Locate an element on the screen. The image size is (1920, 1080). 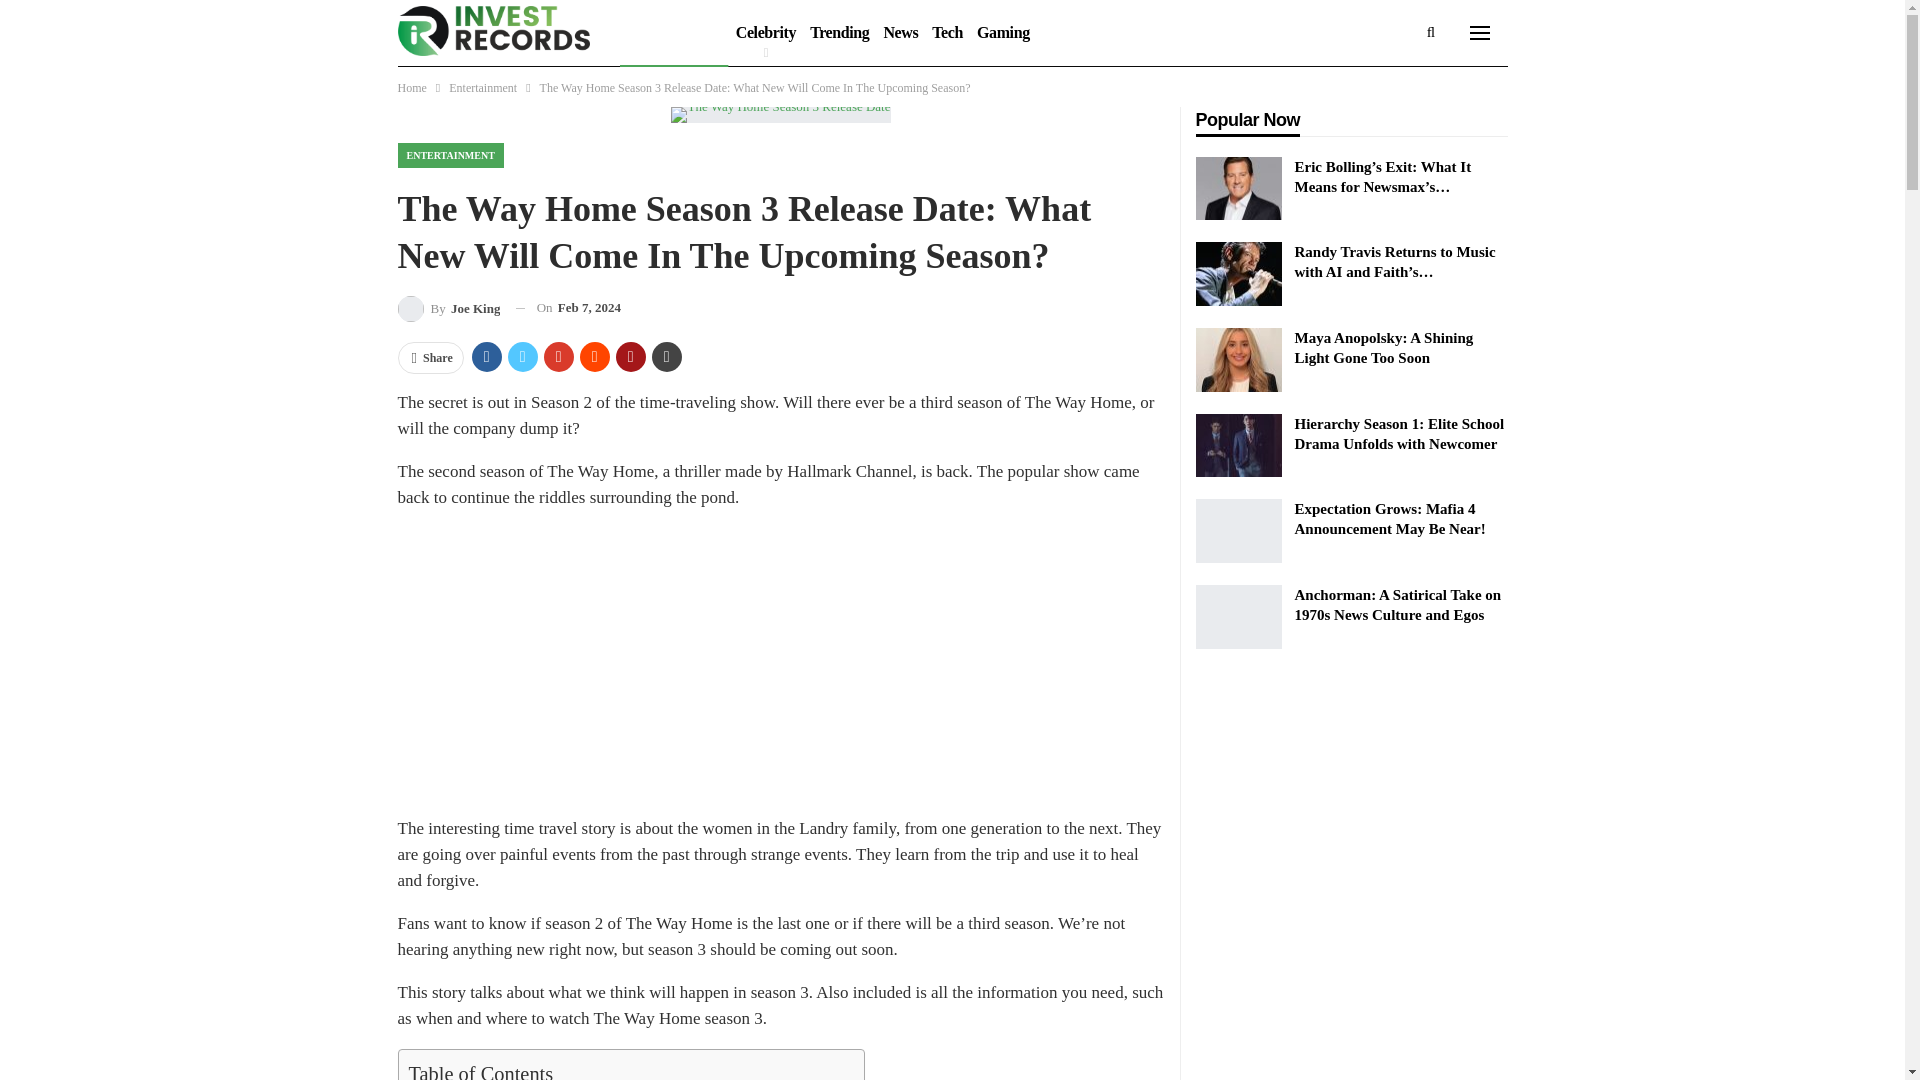
Trending is located at coordinates (838, 32).